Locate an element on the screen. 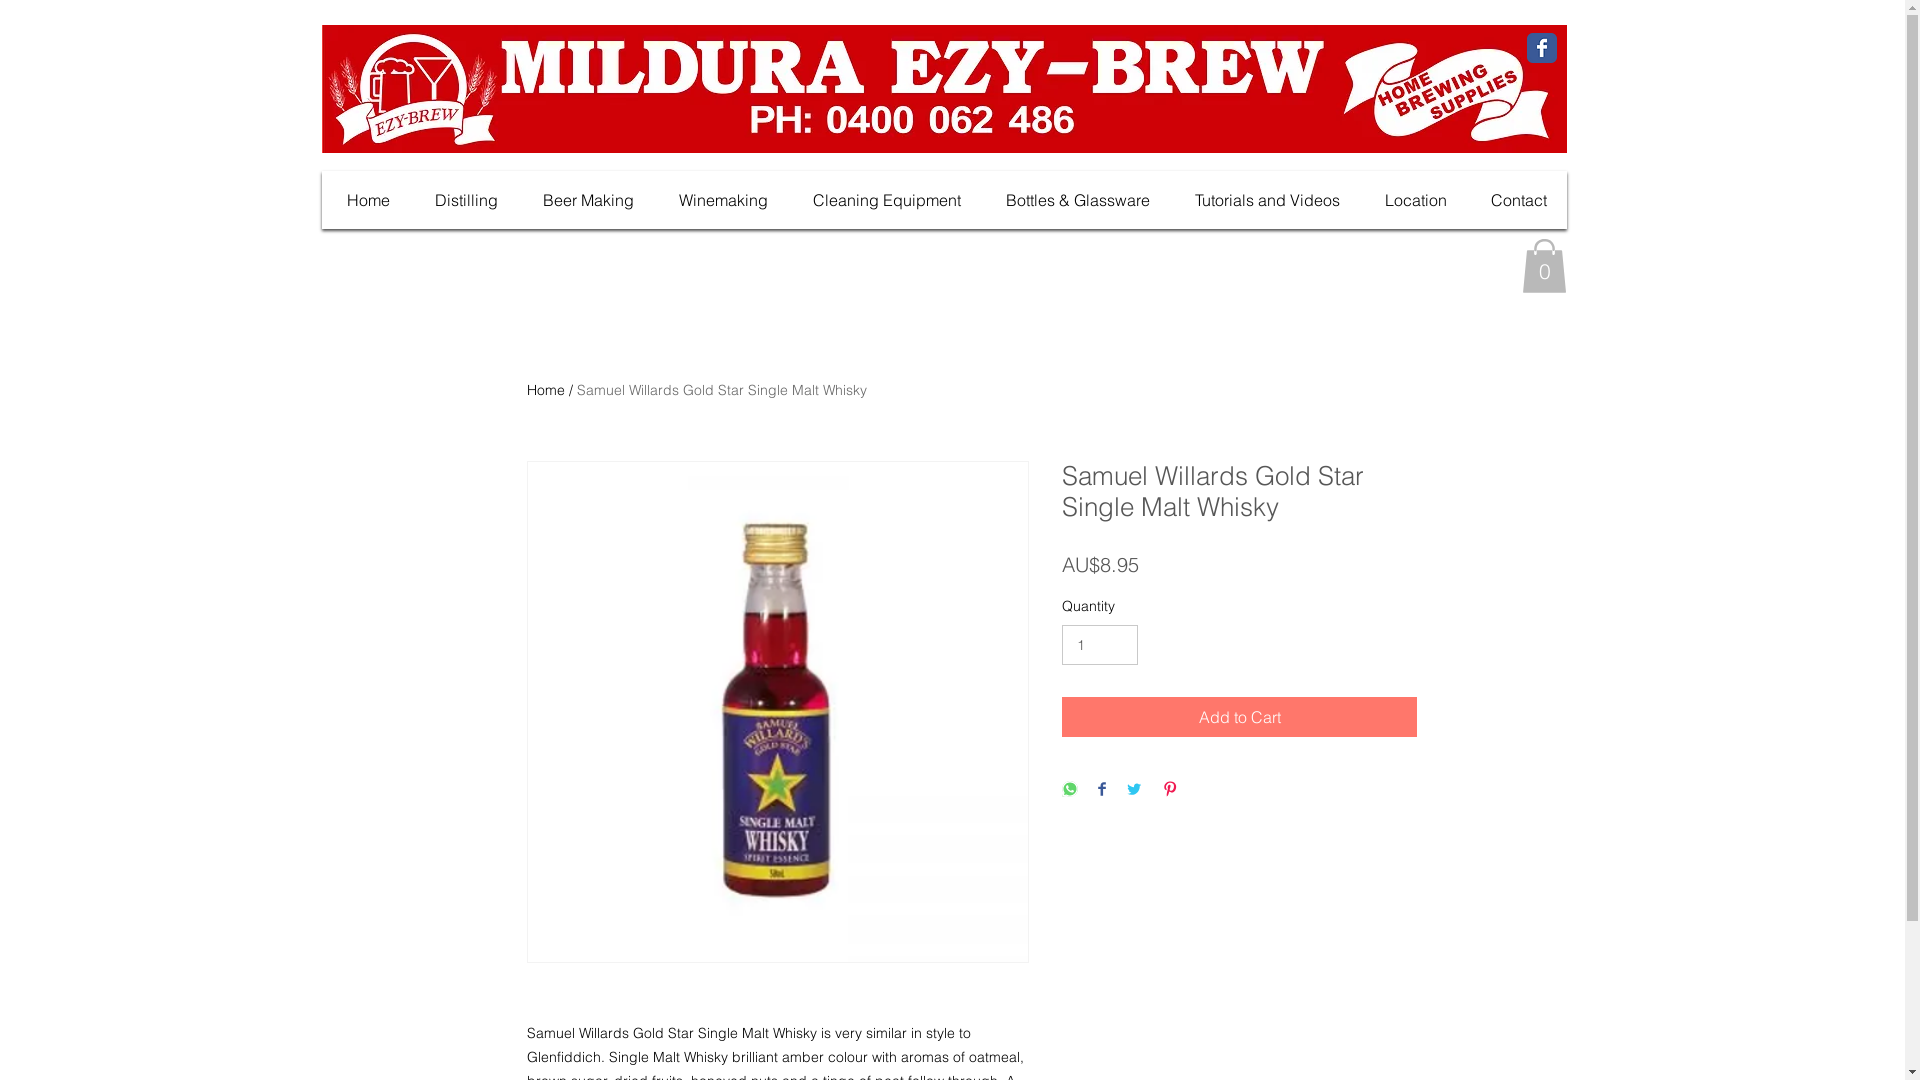  [Migrated] - Wonder Search is located at coordinates (1386, 266).